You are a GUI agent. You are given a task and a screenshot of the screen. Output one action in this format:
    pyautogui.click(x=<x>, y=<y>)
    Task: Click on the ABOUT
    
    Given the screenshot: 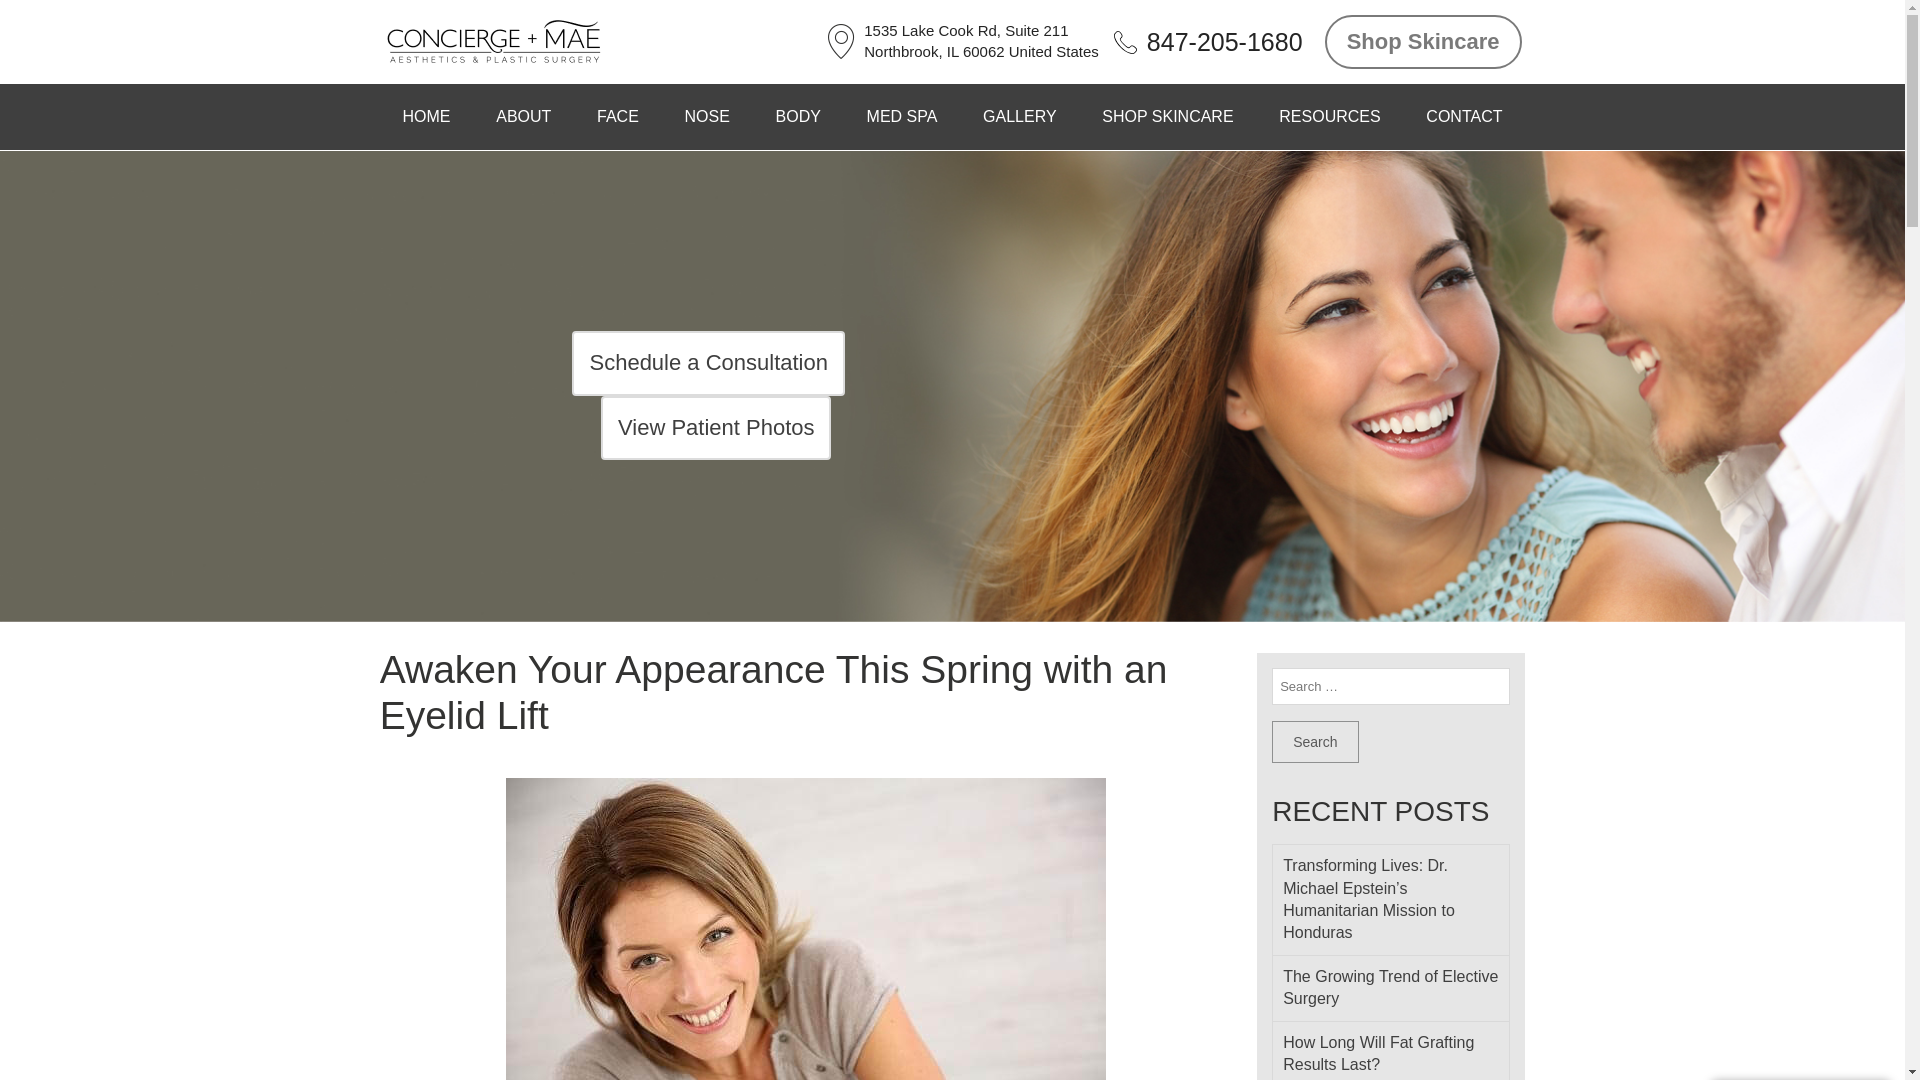 What is the action you would take?
    pyautogui.click(x=523, y=117)
    